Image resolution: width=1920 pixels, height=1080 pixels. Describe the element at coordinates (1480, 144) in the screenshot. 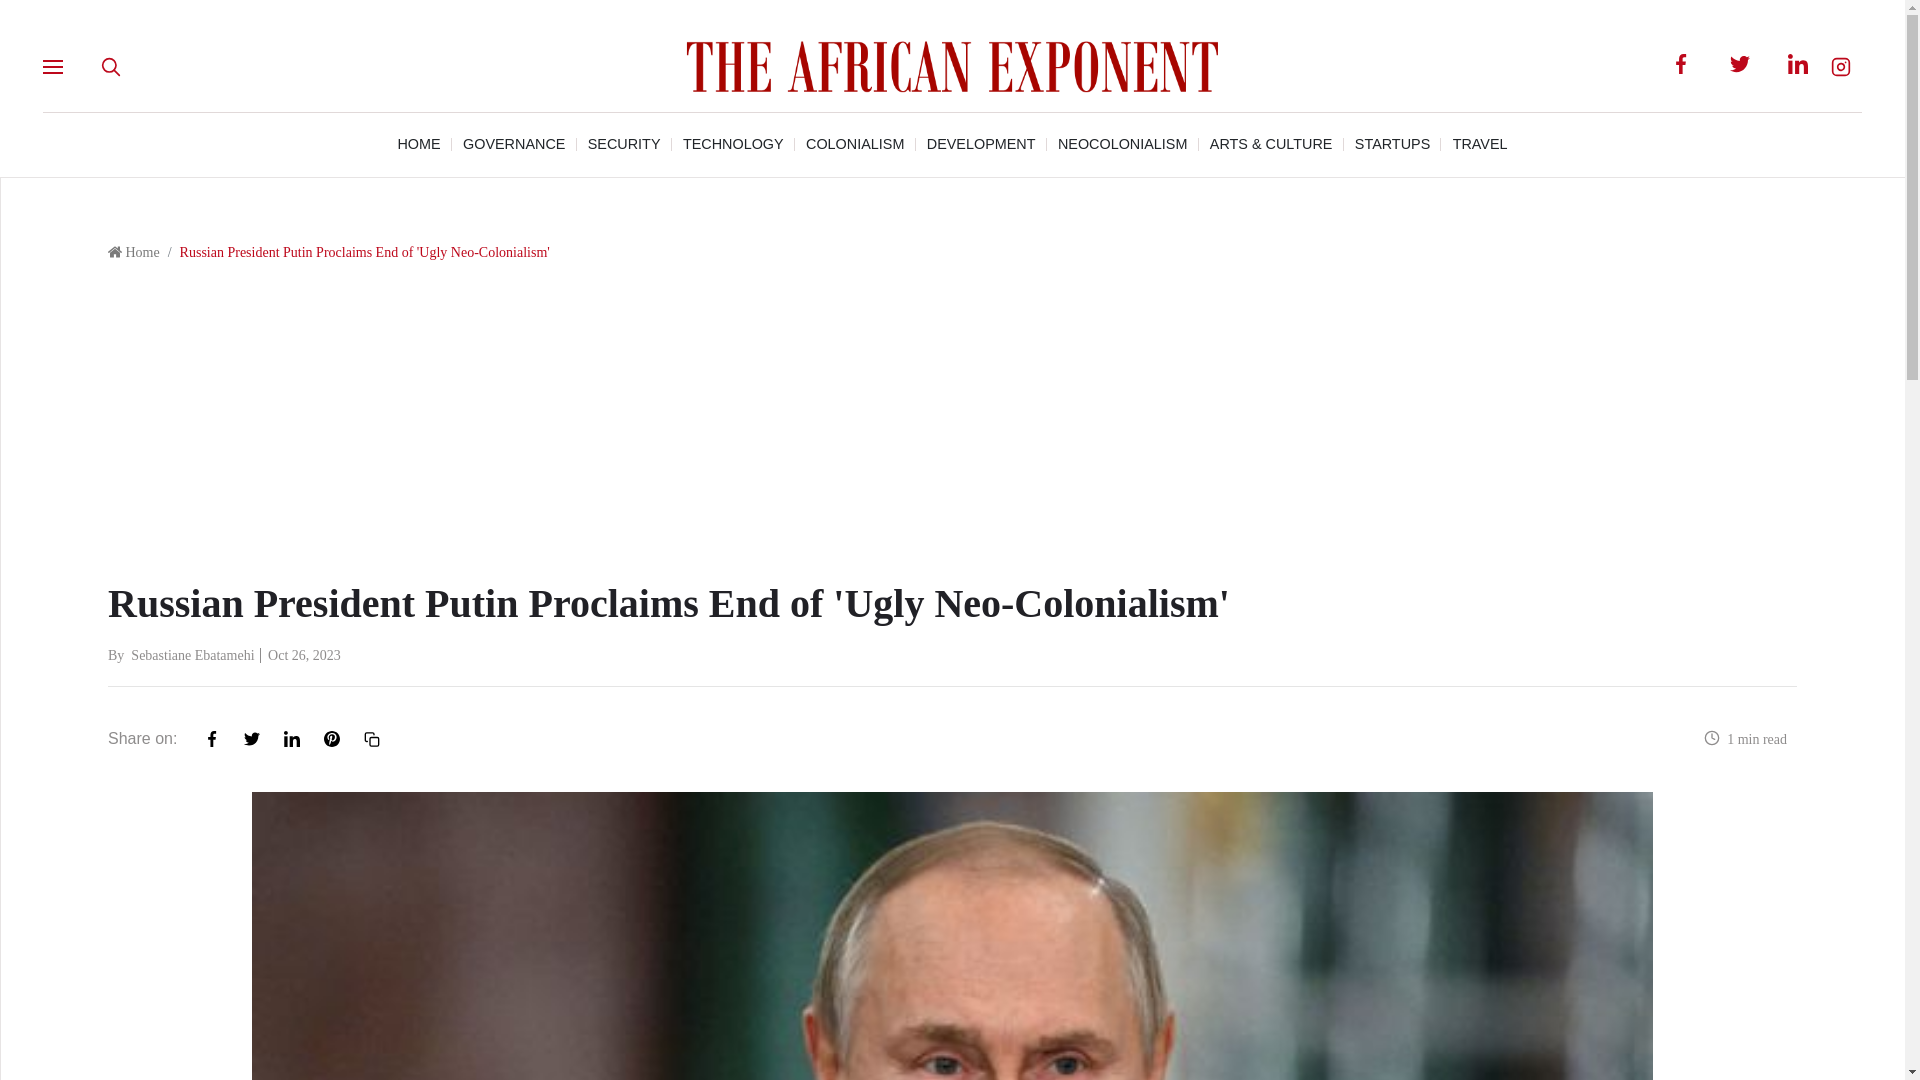

I see `TRAVEL` at that location.